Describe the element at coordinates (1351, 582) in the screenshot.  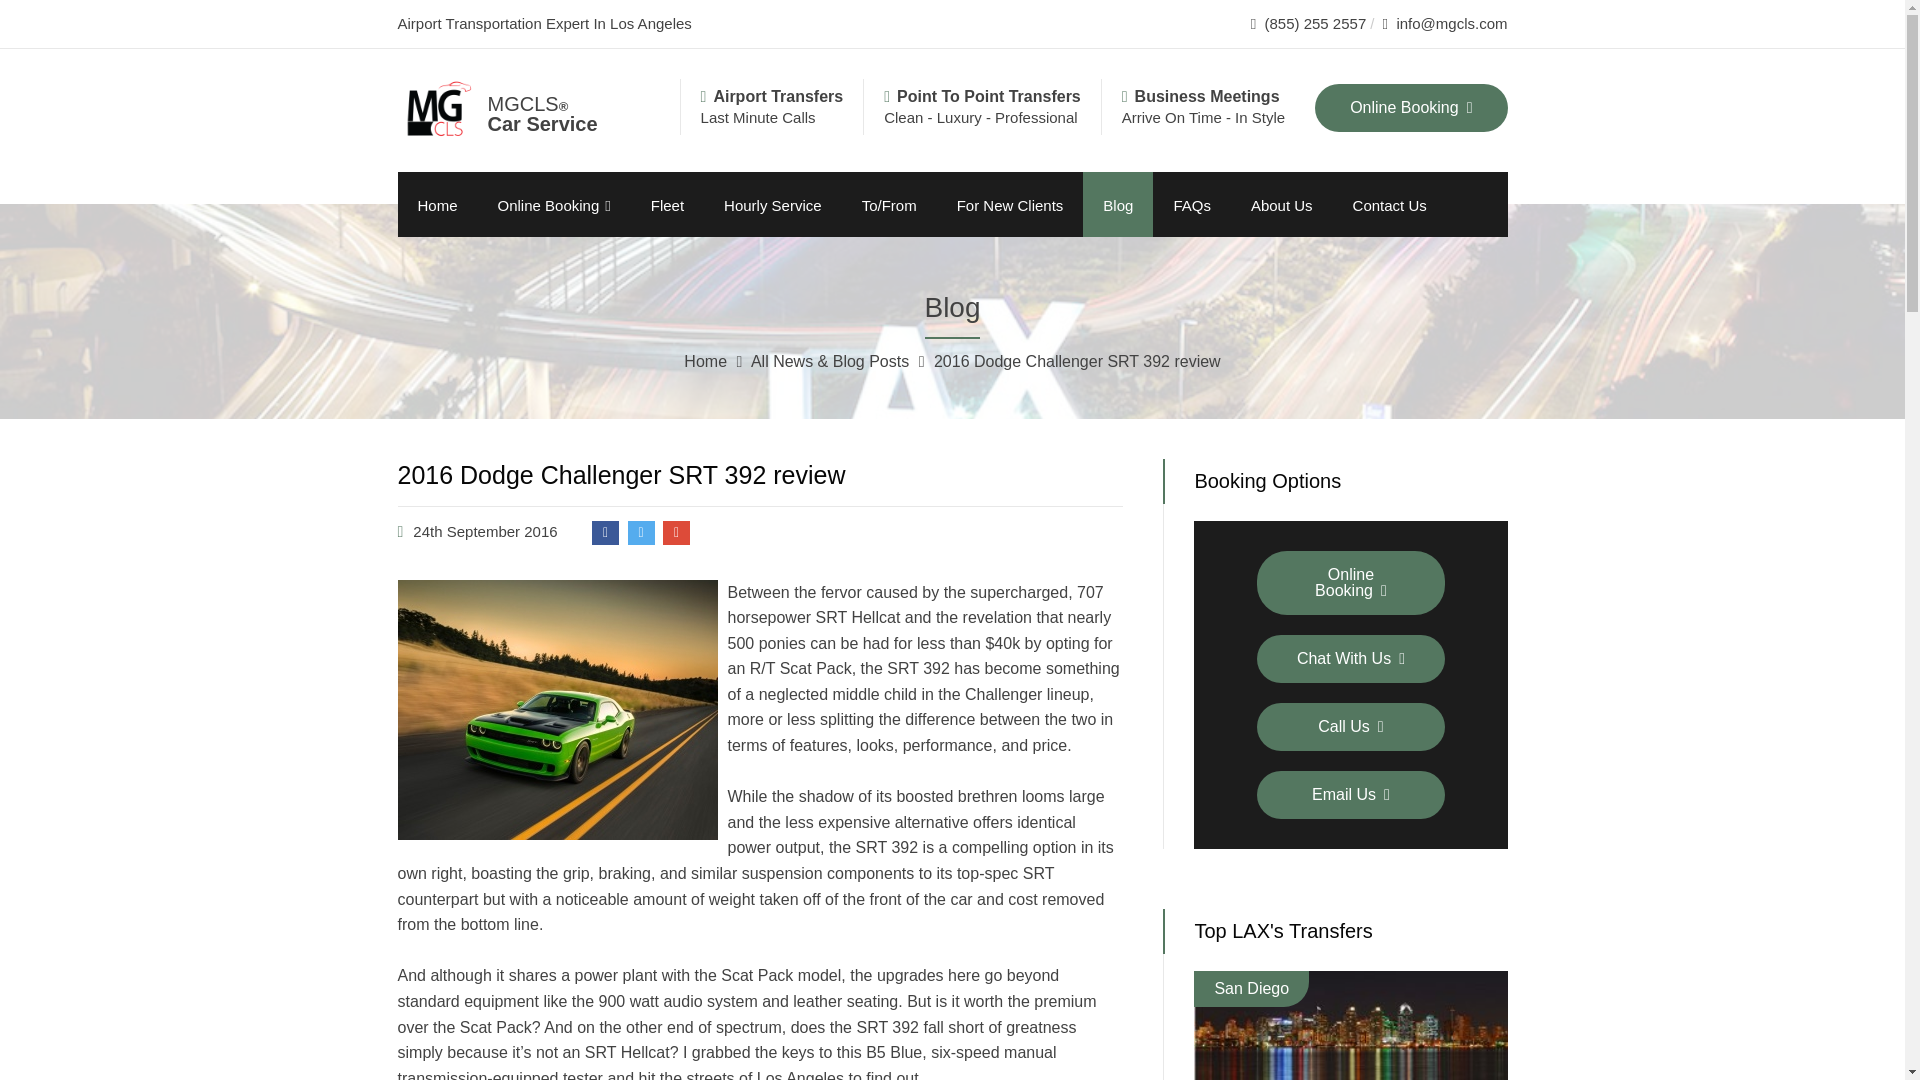
I see `Online Booking` at that location.